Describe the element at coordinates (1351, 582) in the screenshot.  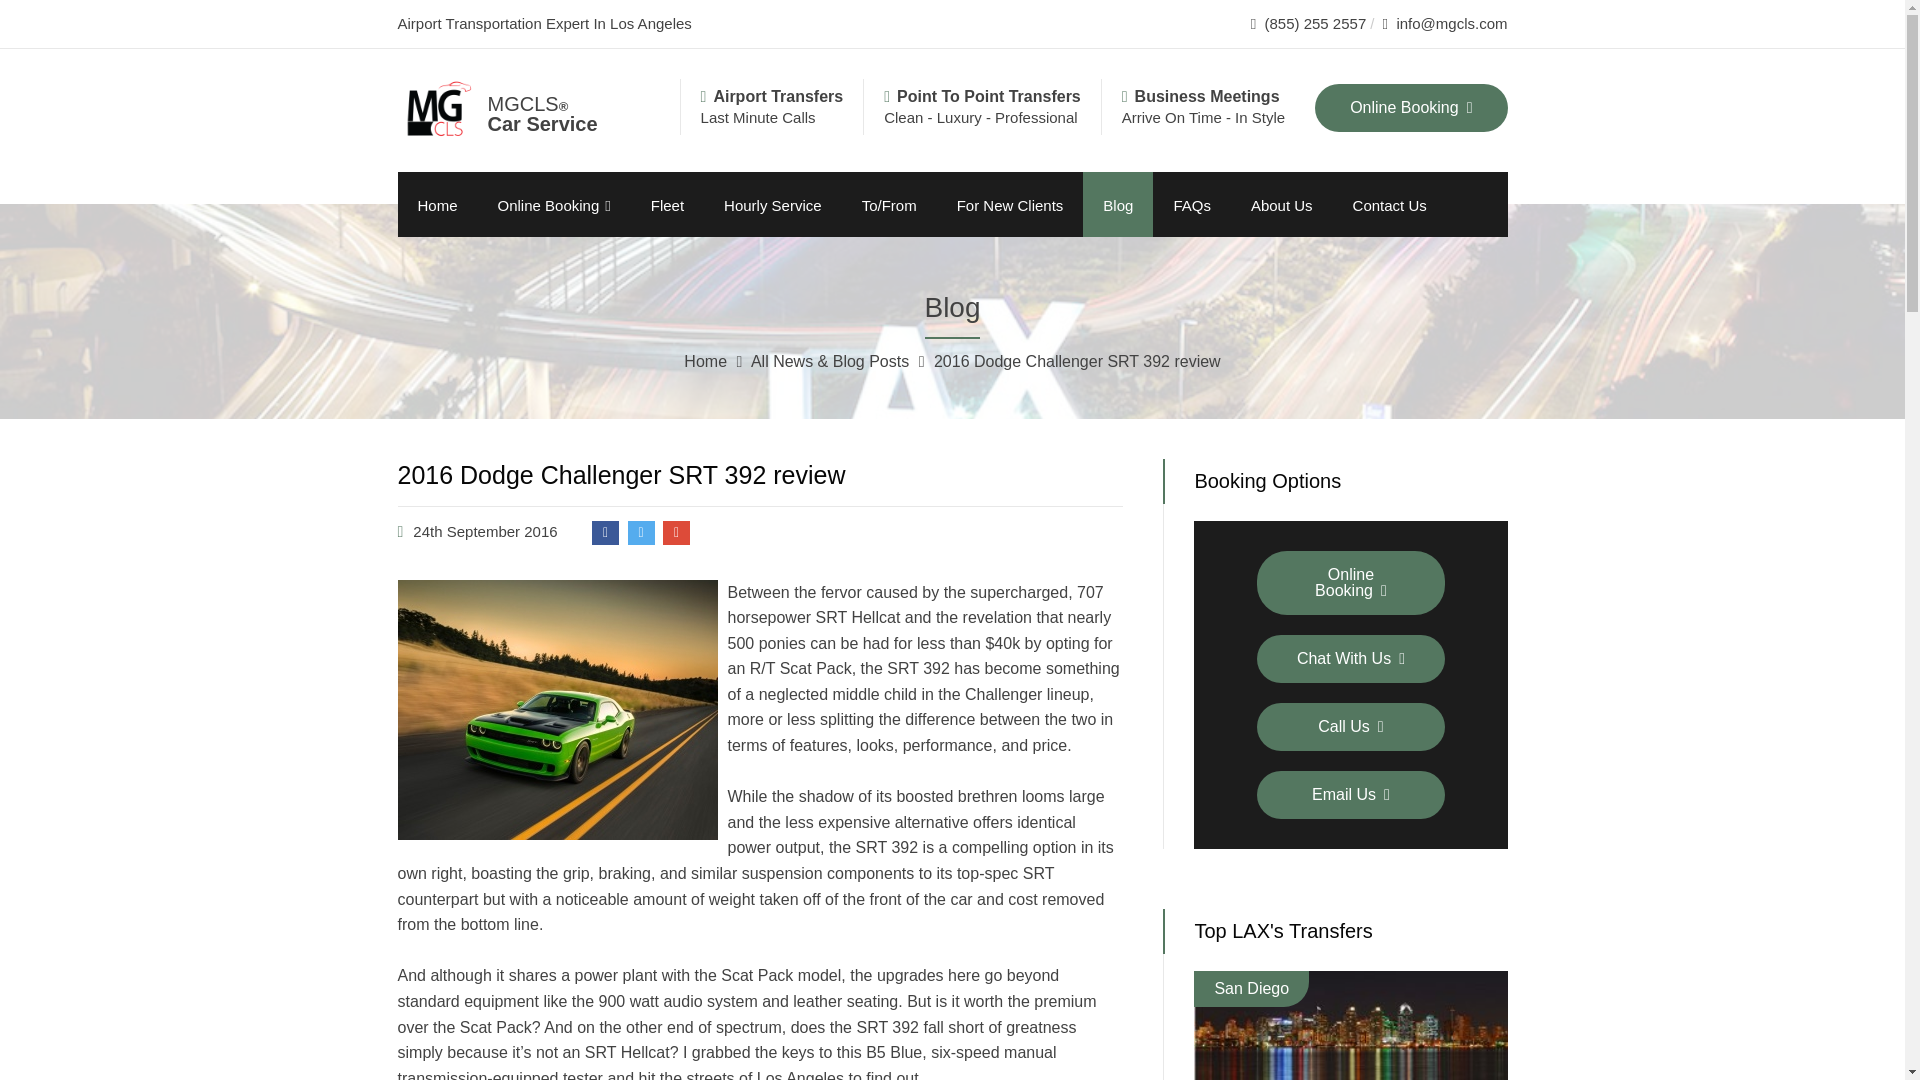
I see `Online Booking` at that location.